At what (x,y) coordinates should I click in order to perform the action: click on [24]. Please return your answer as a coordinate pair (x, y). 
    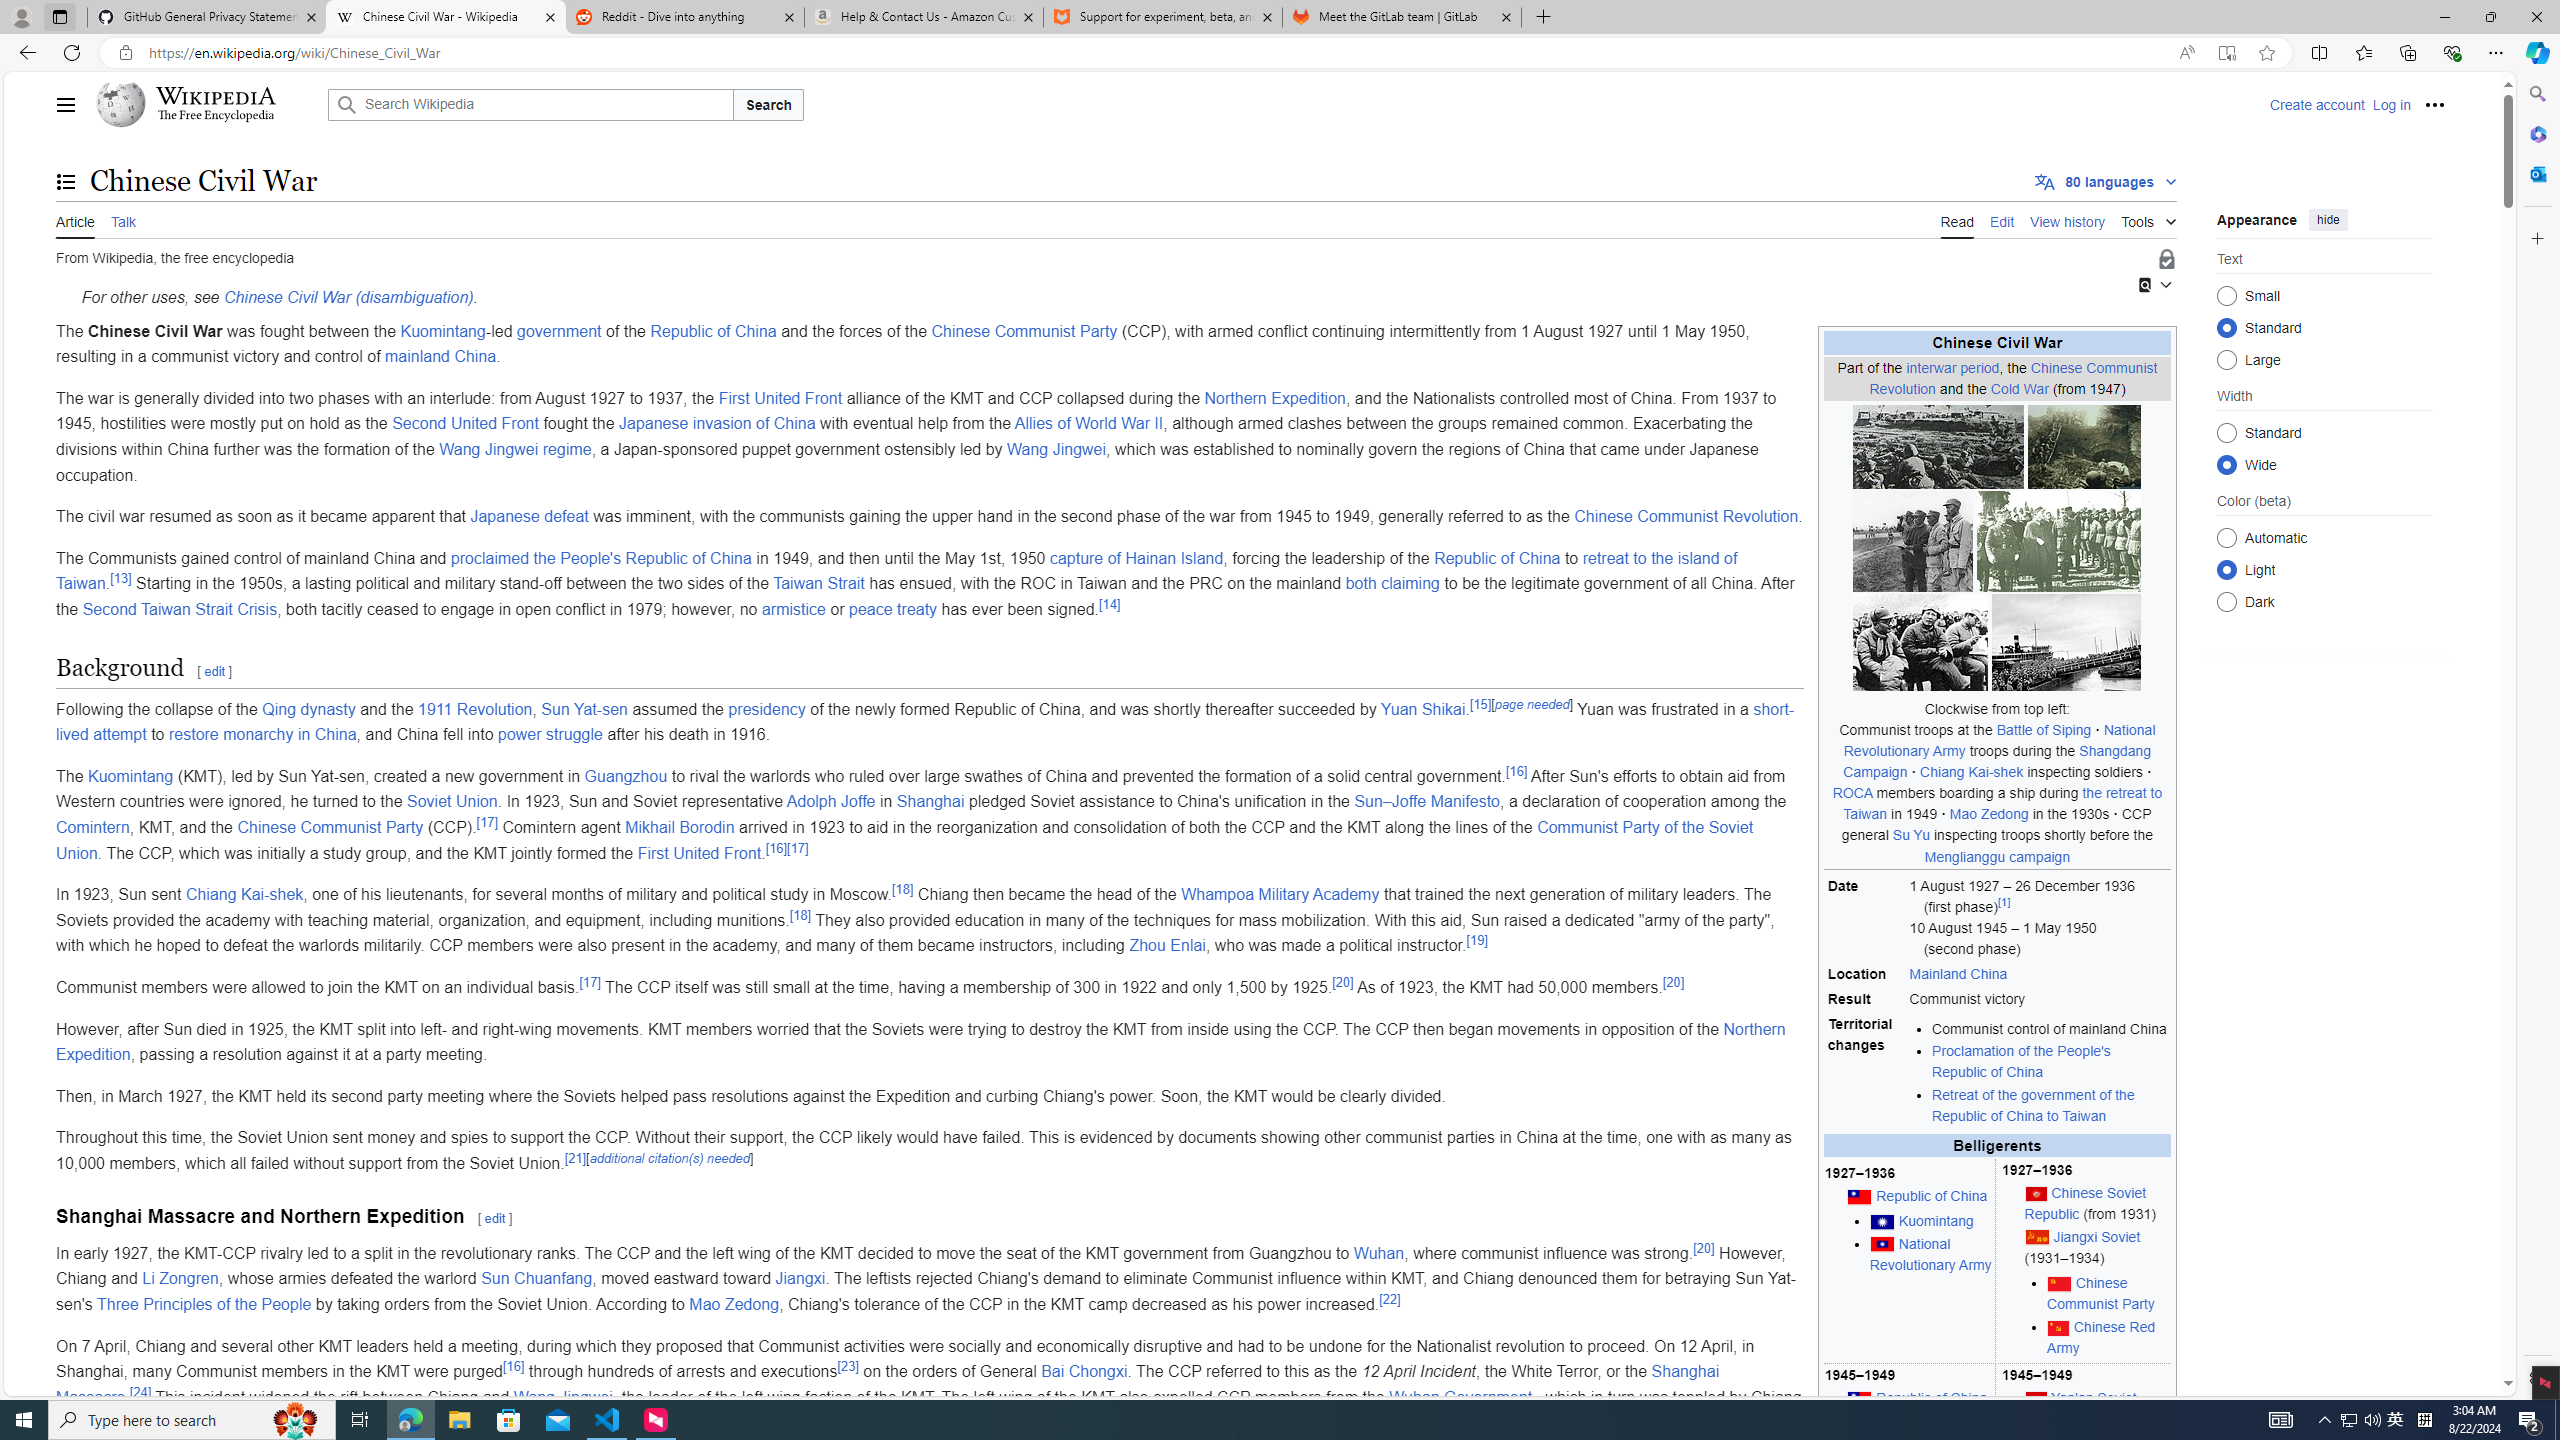
    Looking at the image, I should click on (140, 1391).